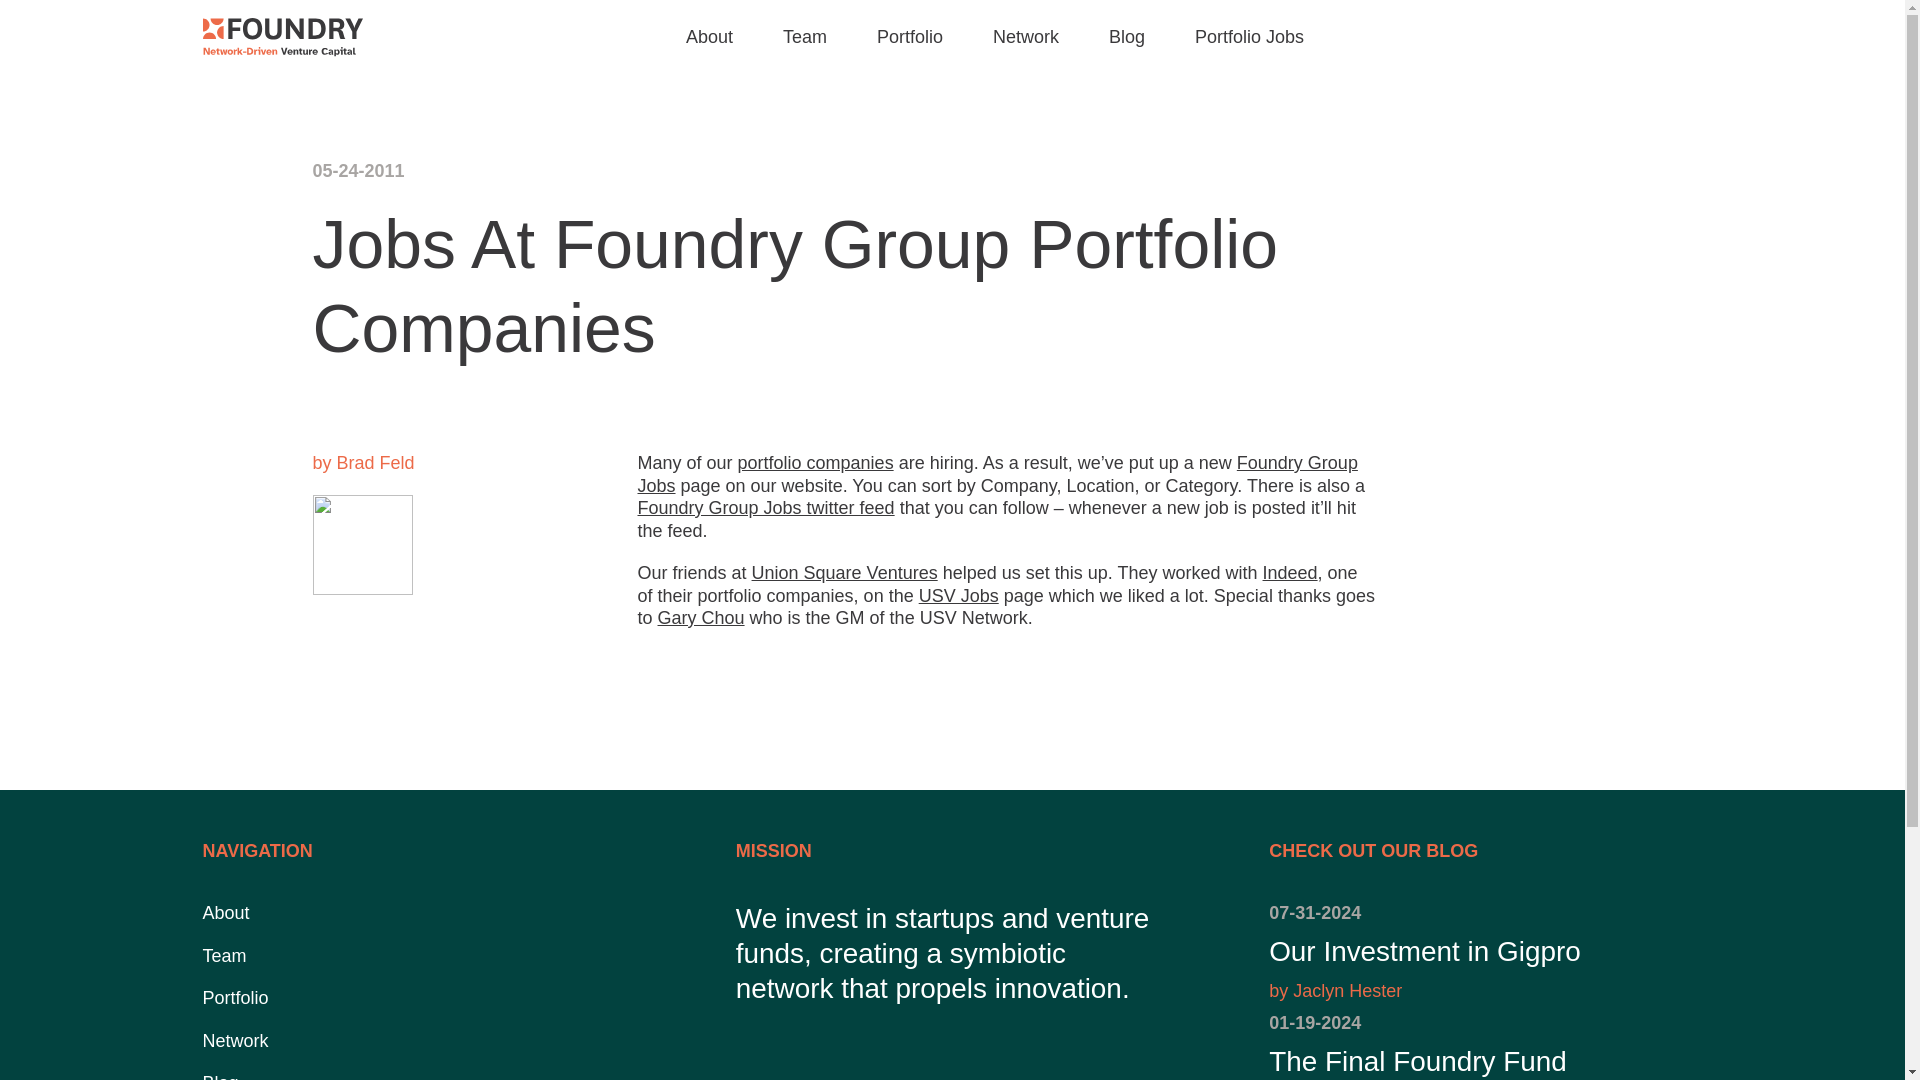  Describe the element at coordinates (223, 956) in the screenshot. I see `Union Square Ventures` at that location.